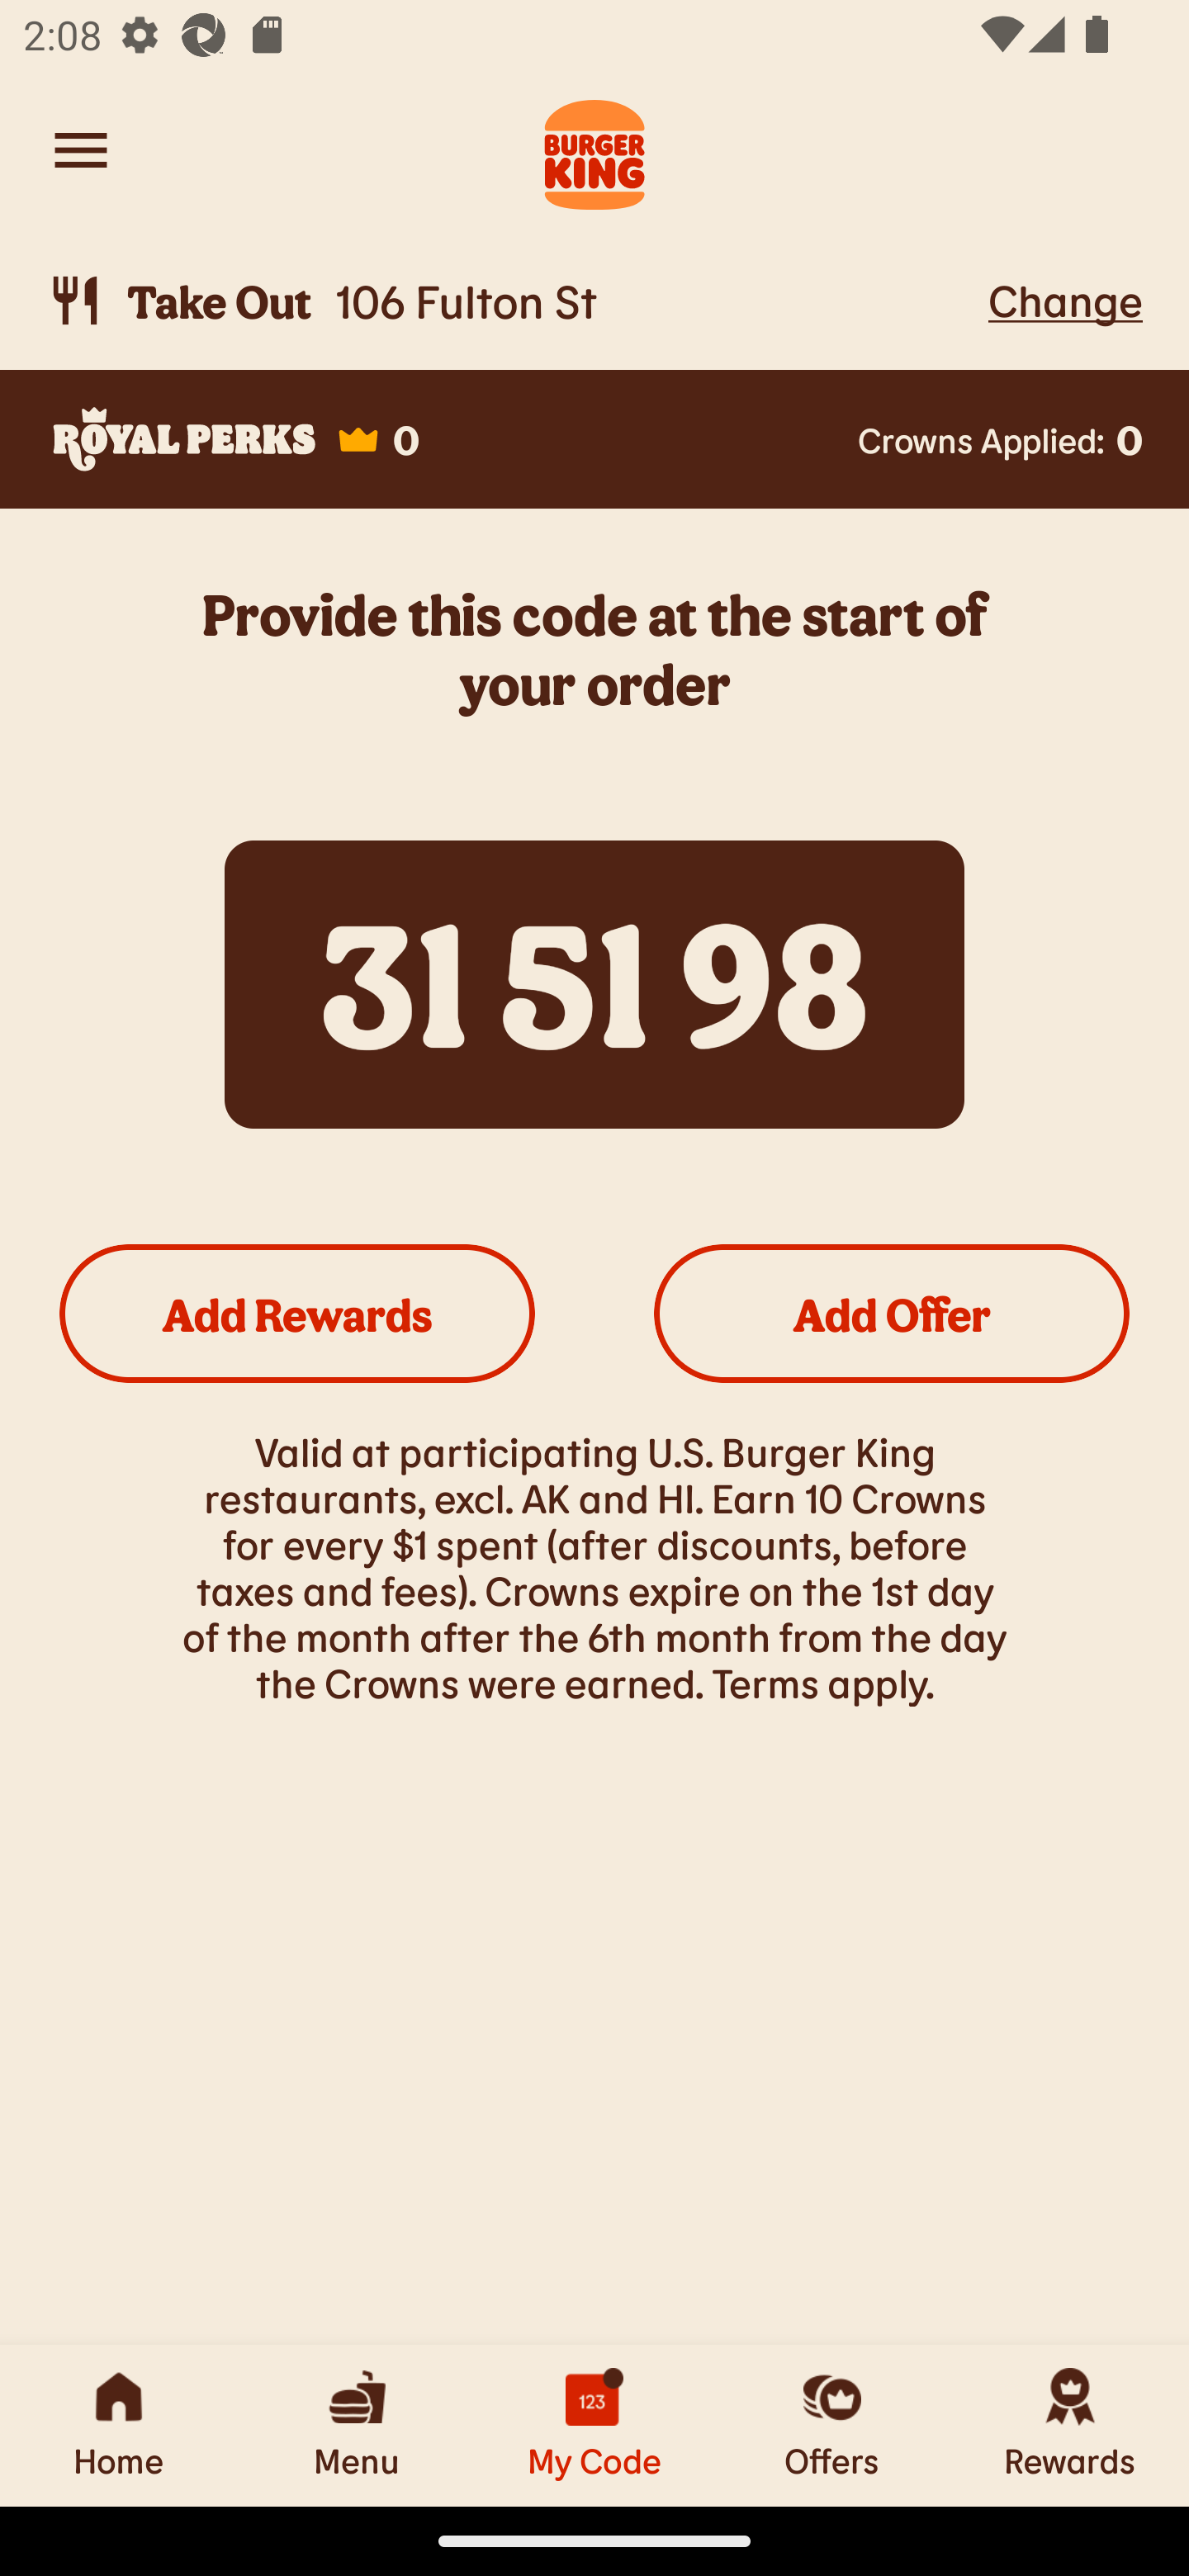  What do you see at coordinates (832, 2425) in the screenshot?
I see `Offers` at bounding box center [832, 2425].